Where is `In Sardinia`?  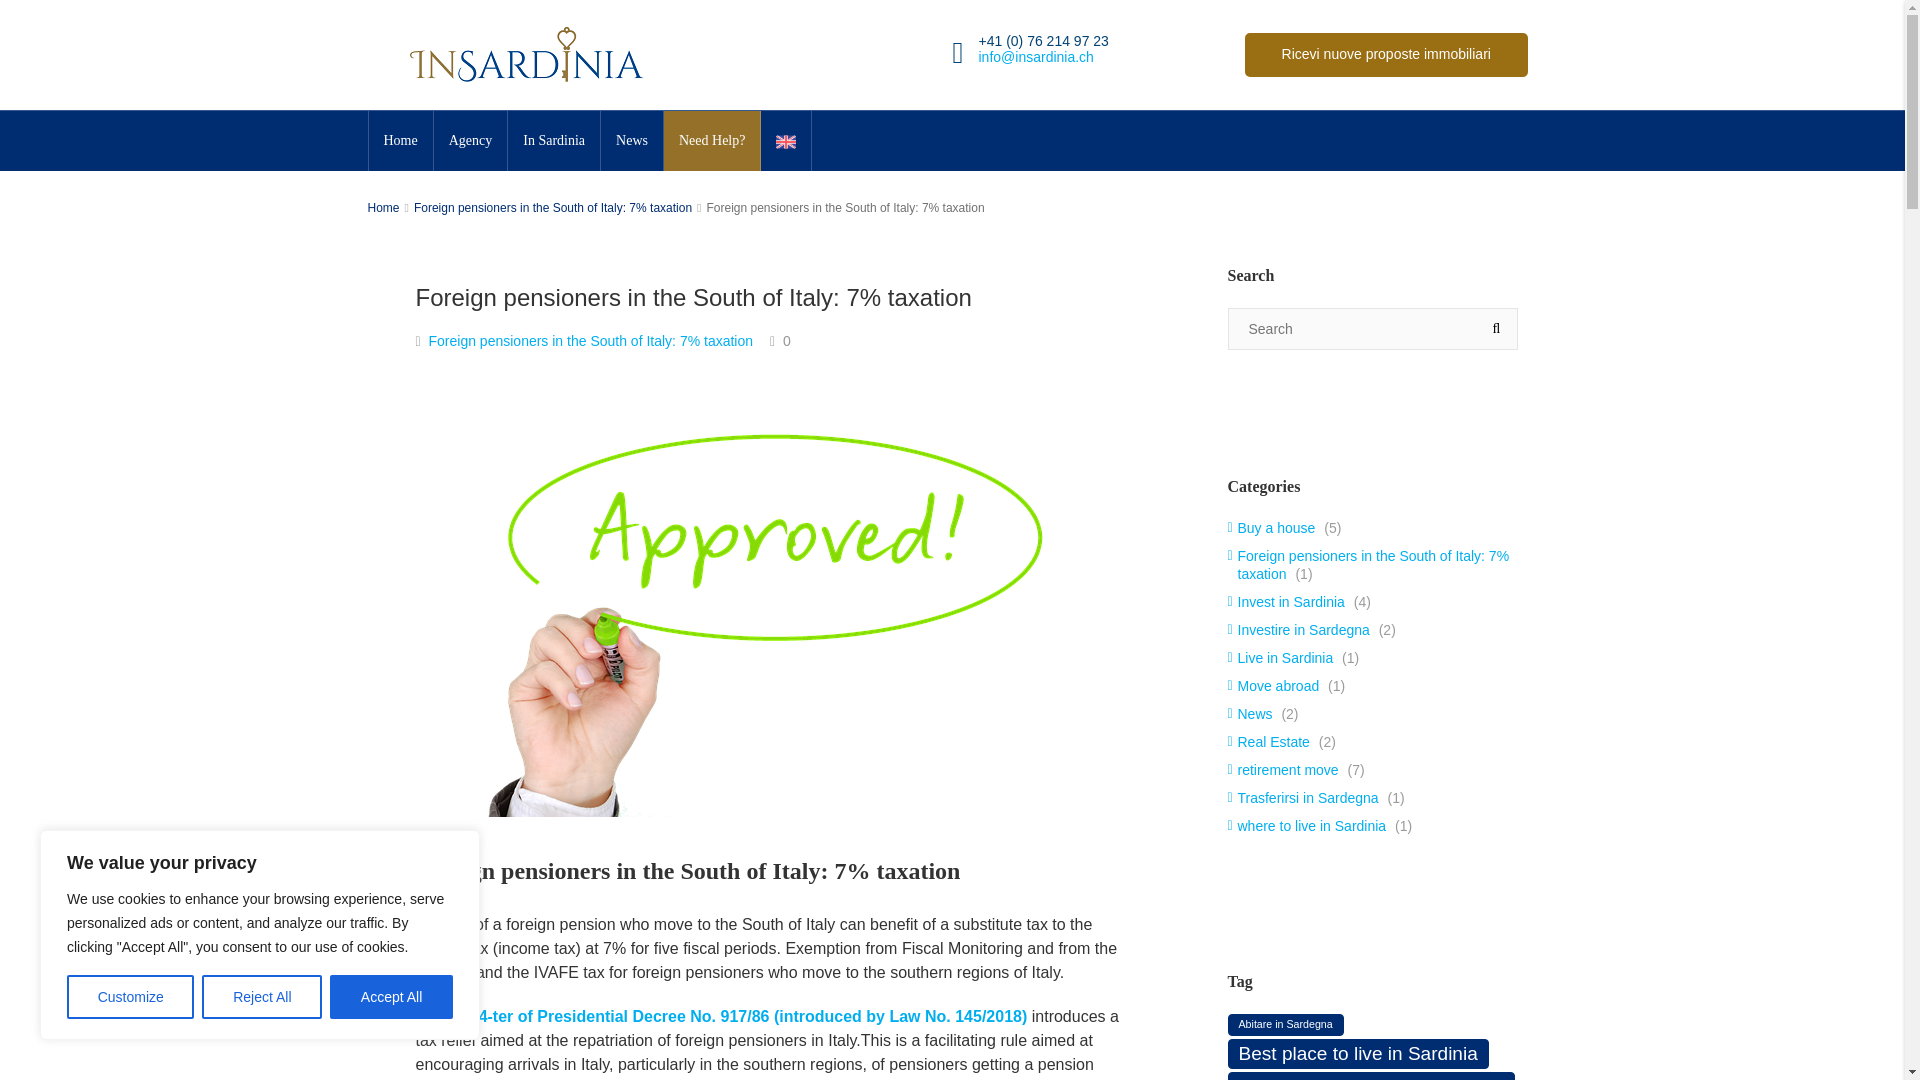
In Sardinia is located at coordinates (554, 140).